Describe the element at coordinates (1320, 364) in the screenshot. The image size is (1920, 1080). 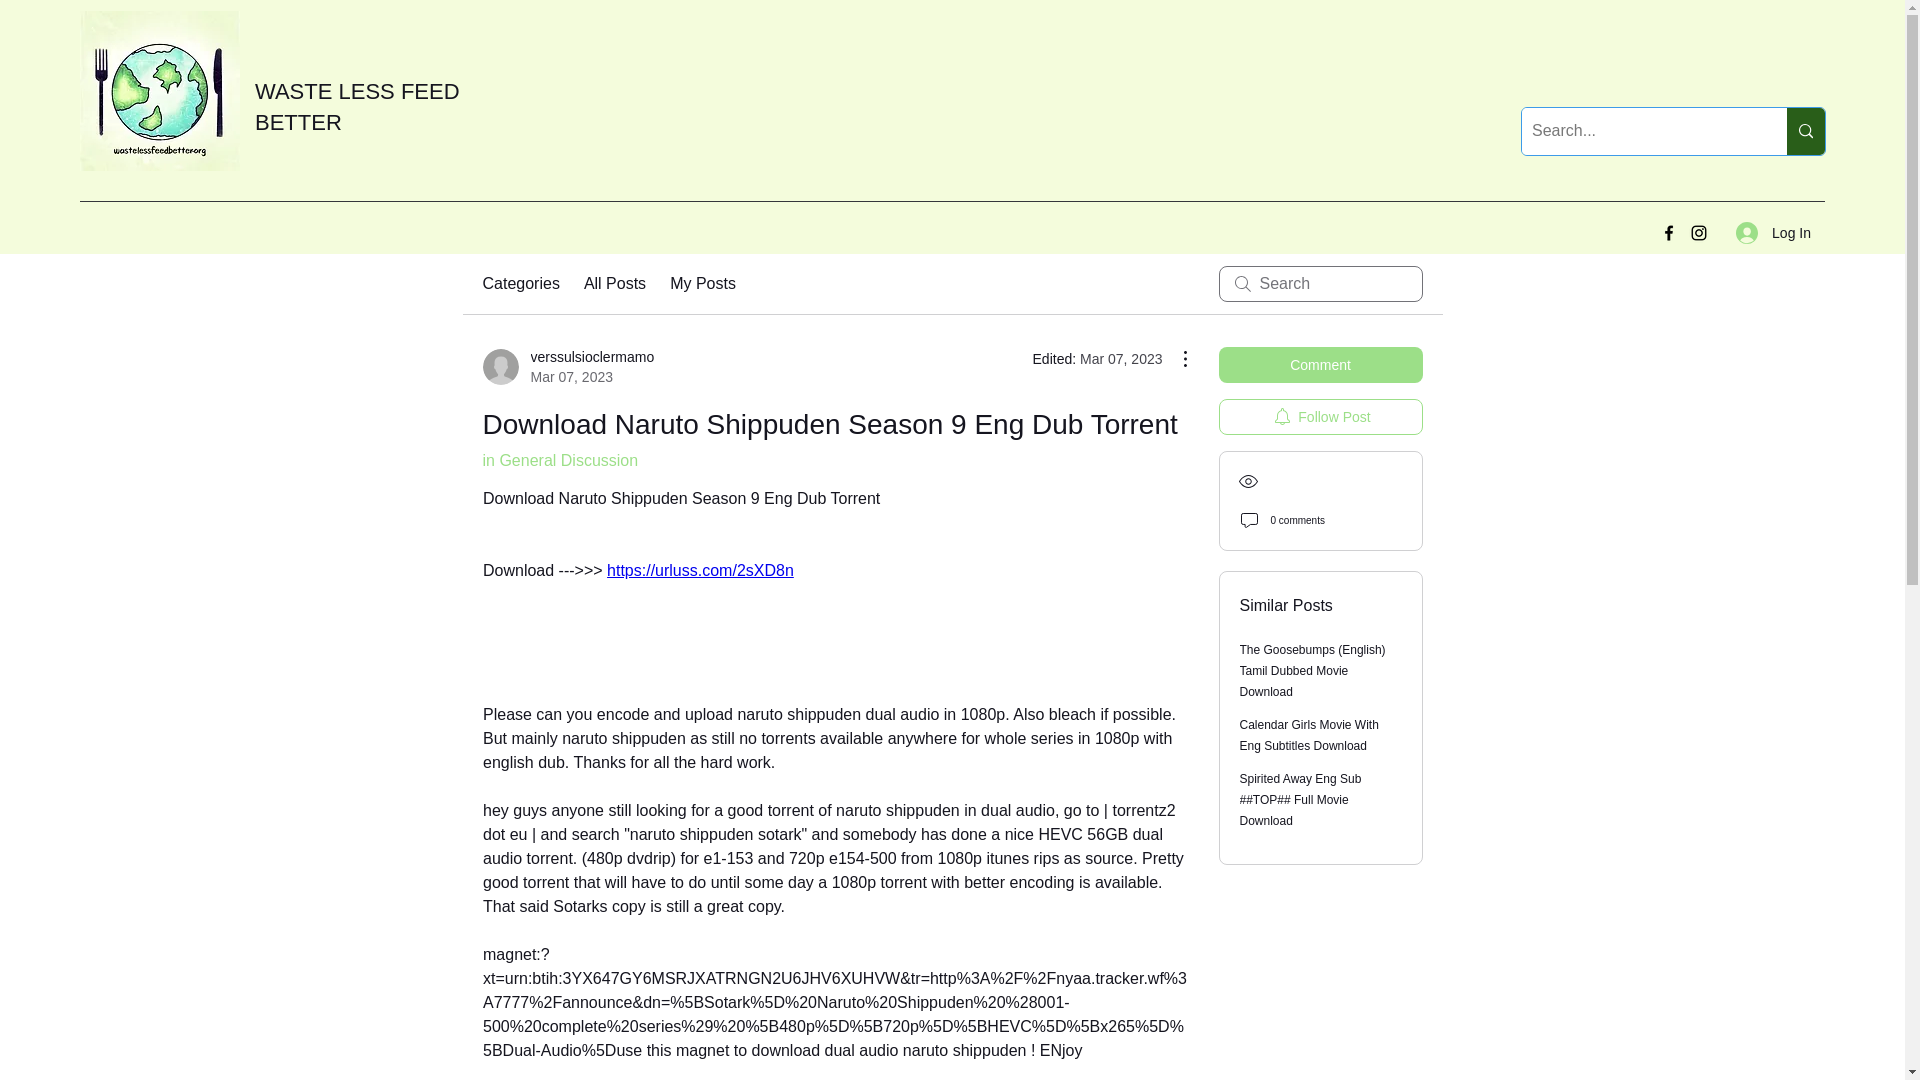
I see `Comment` at that location.